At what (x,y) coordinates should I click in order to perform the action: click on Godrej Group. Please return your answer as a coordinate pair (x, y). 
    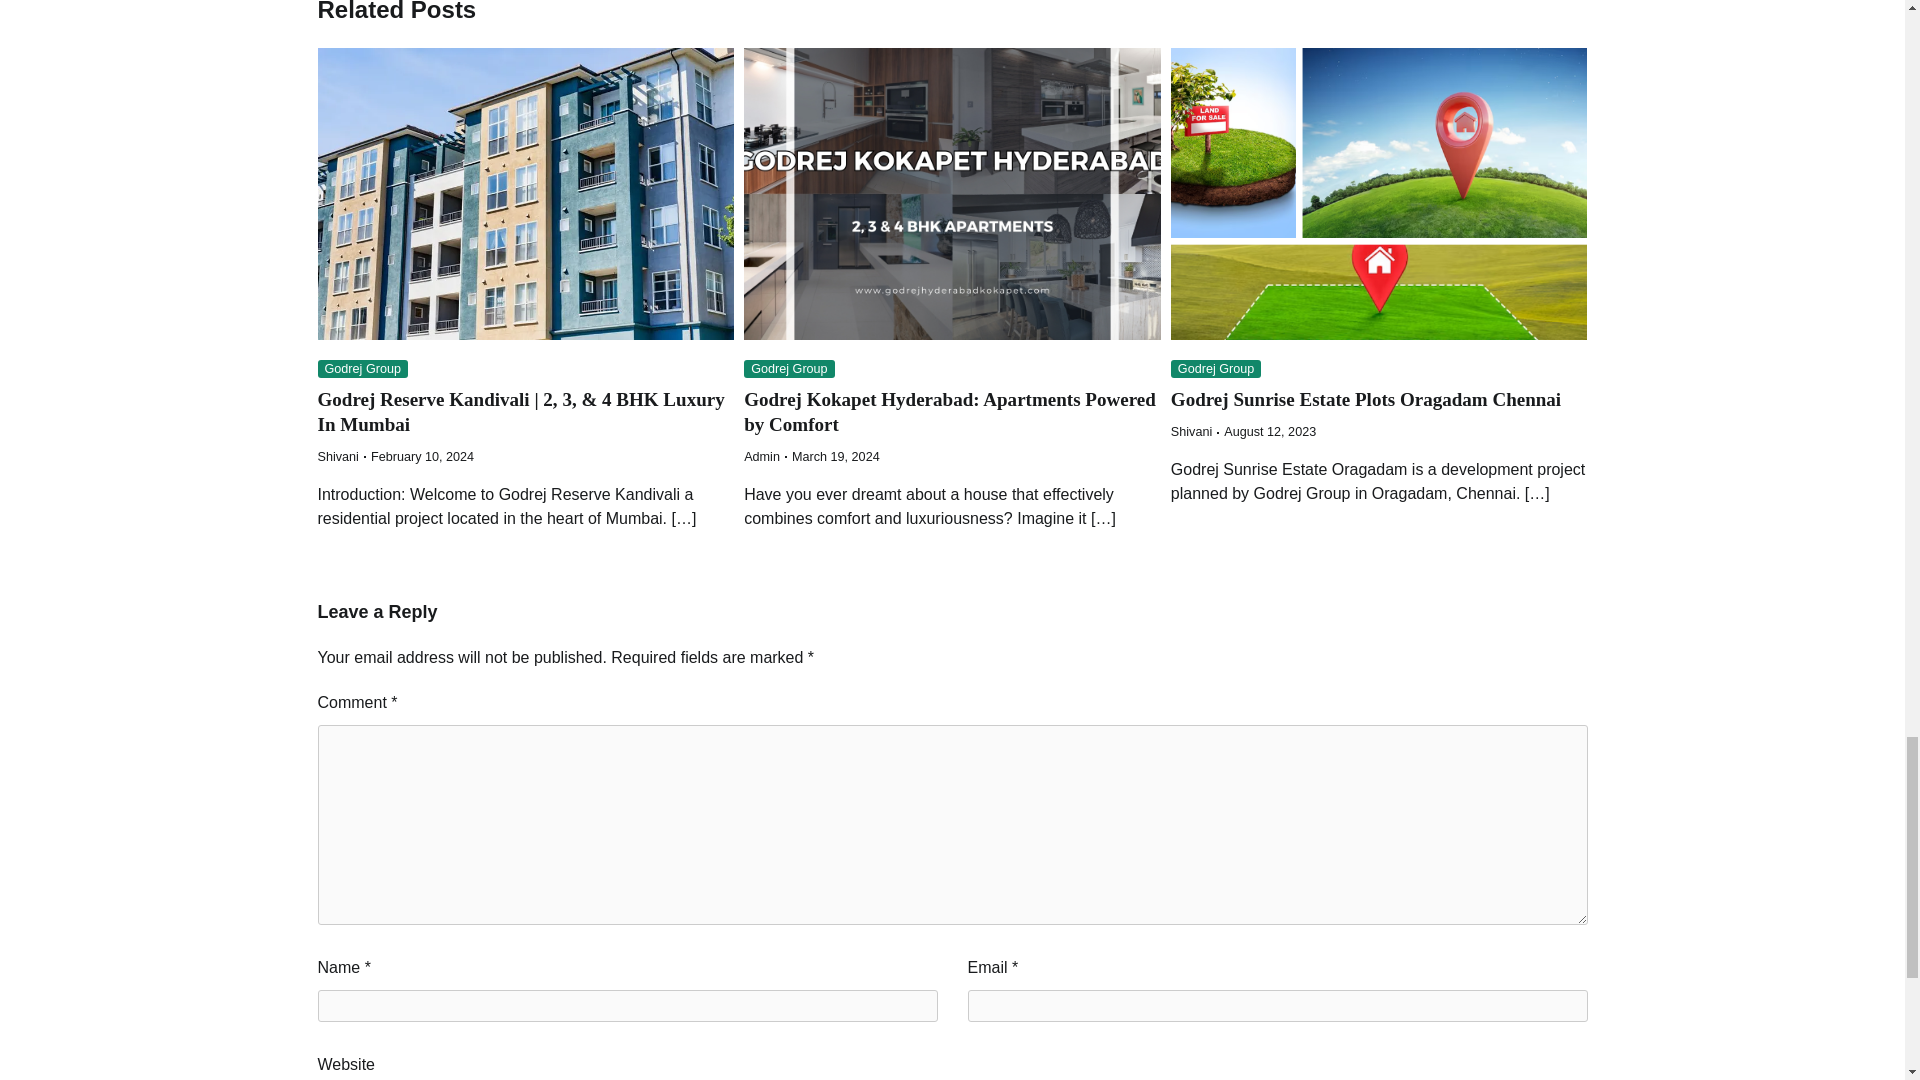
    Looking at the image, I should click on (363, 369).